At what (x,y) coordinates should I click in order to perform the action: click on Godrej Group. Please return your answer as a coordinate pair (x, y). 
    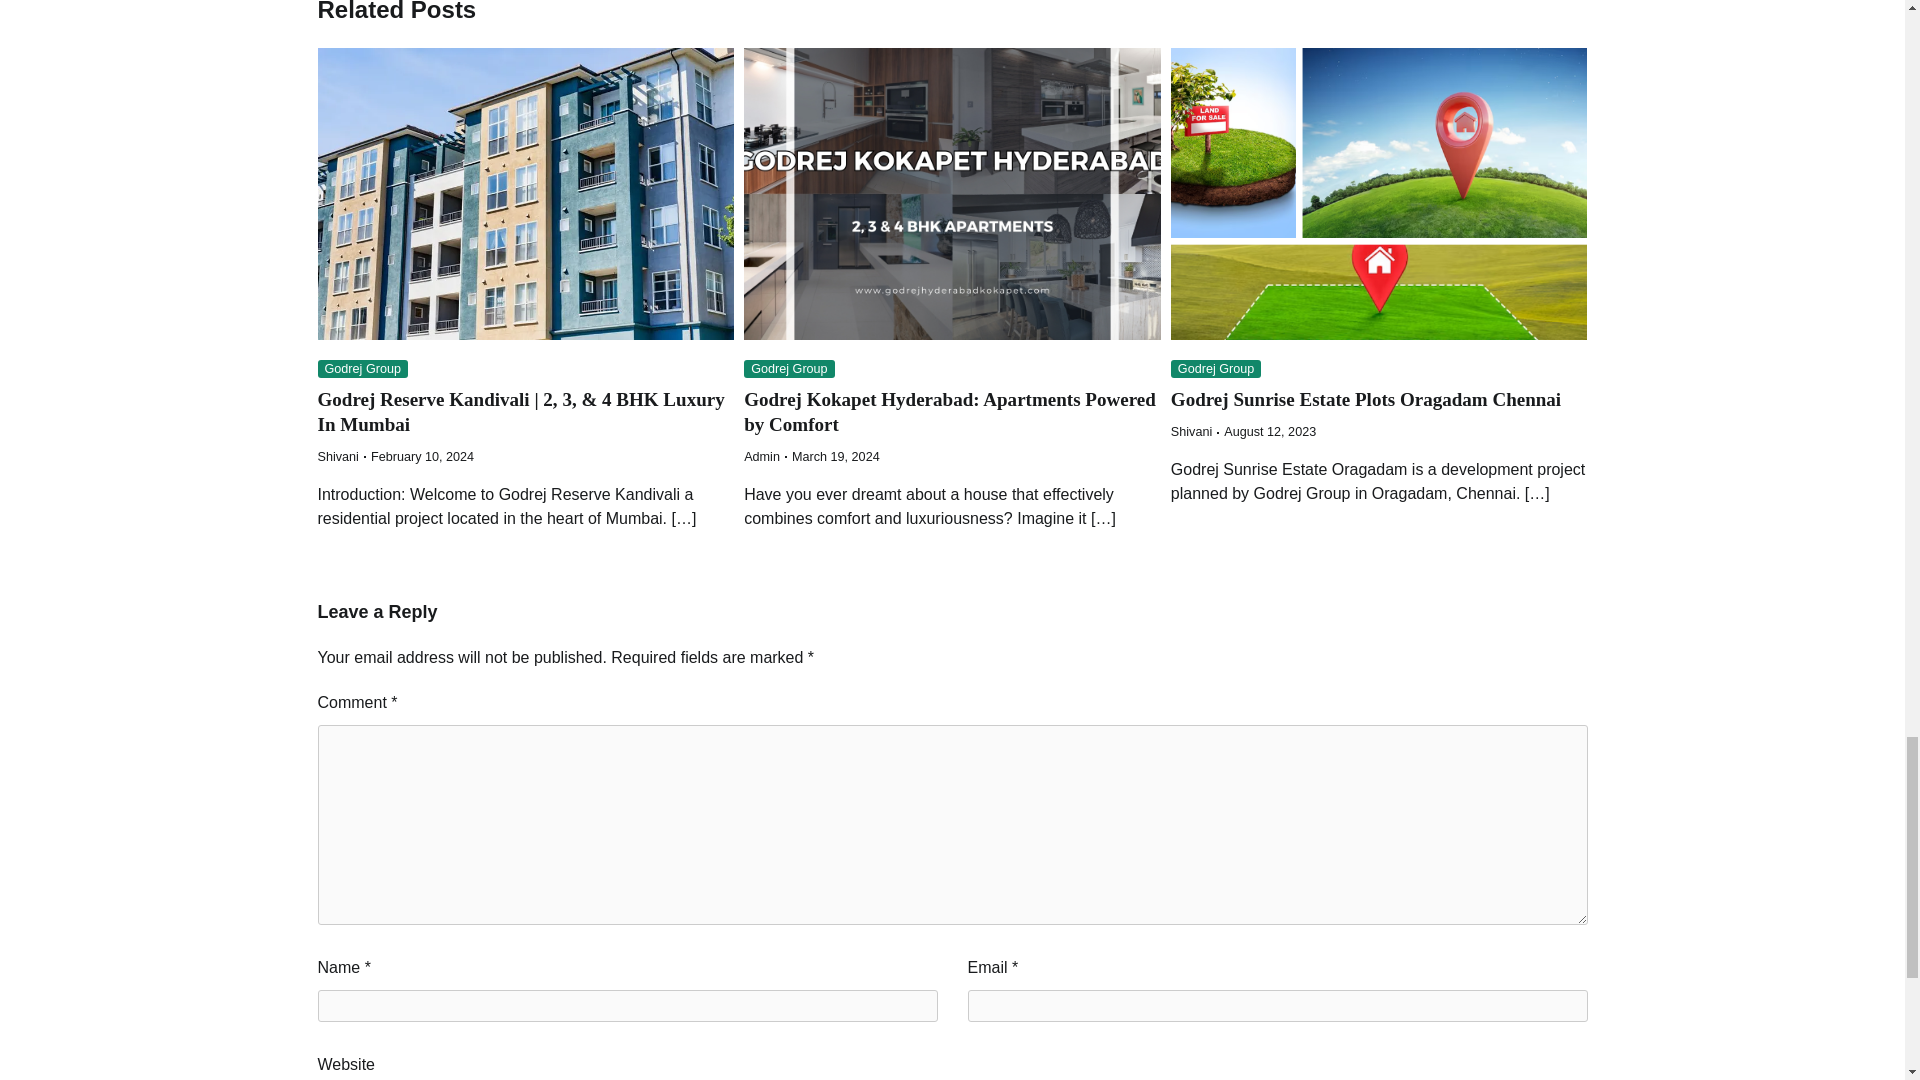
    Looking at the image, I should click on (363, 369).